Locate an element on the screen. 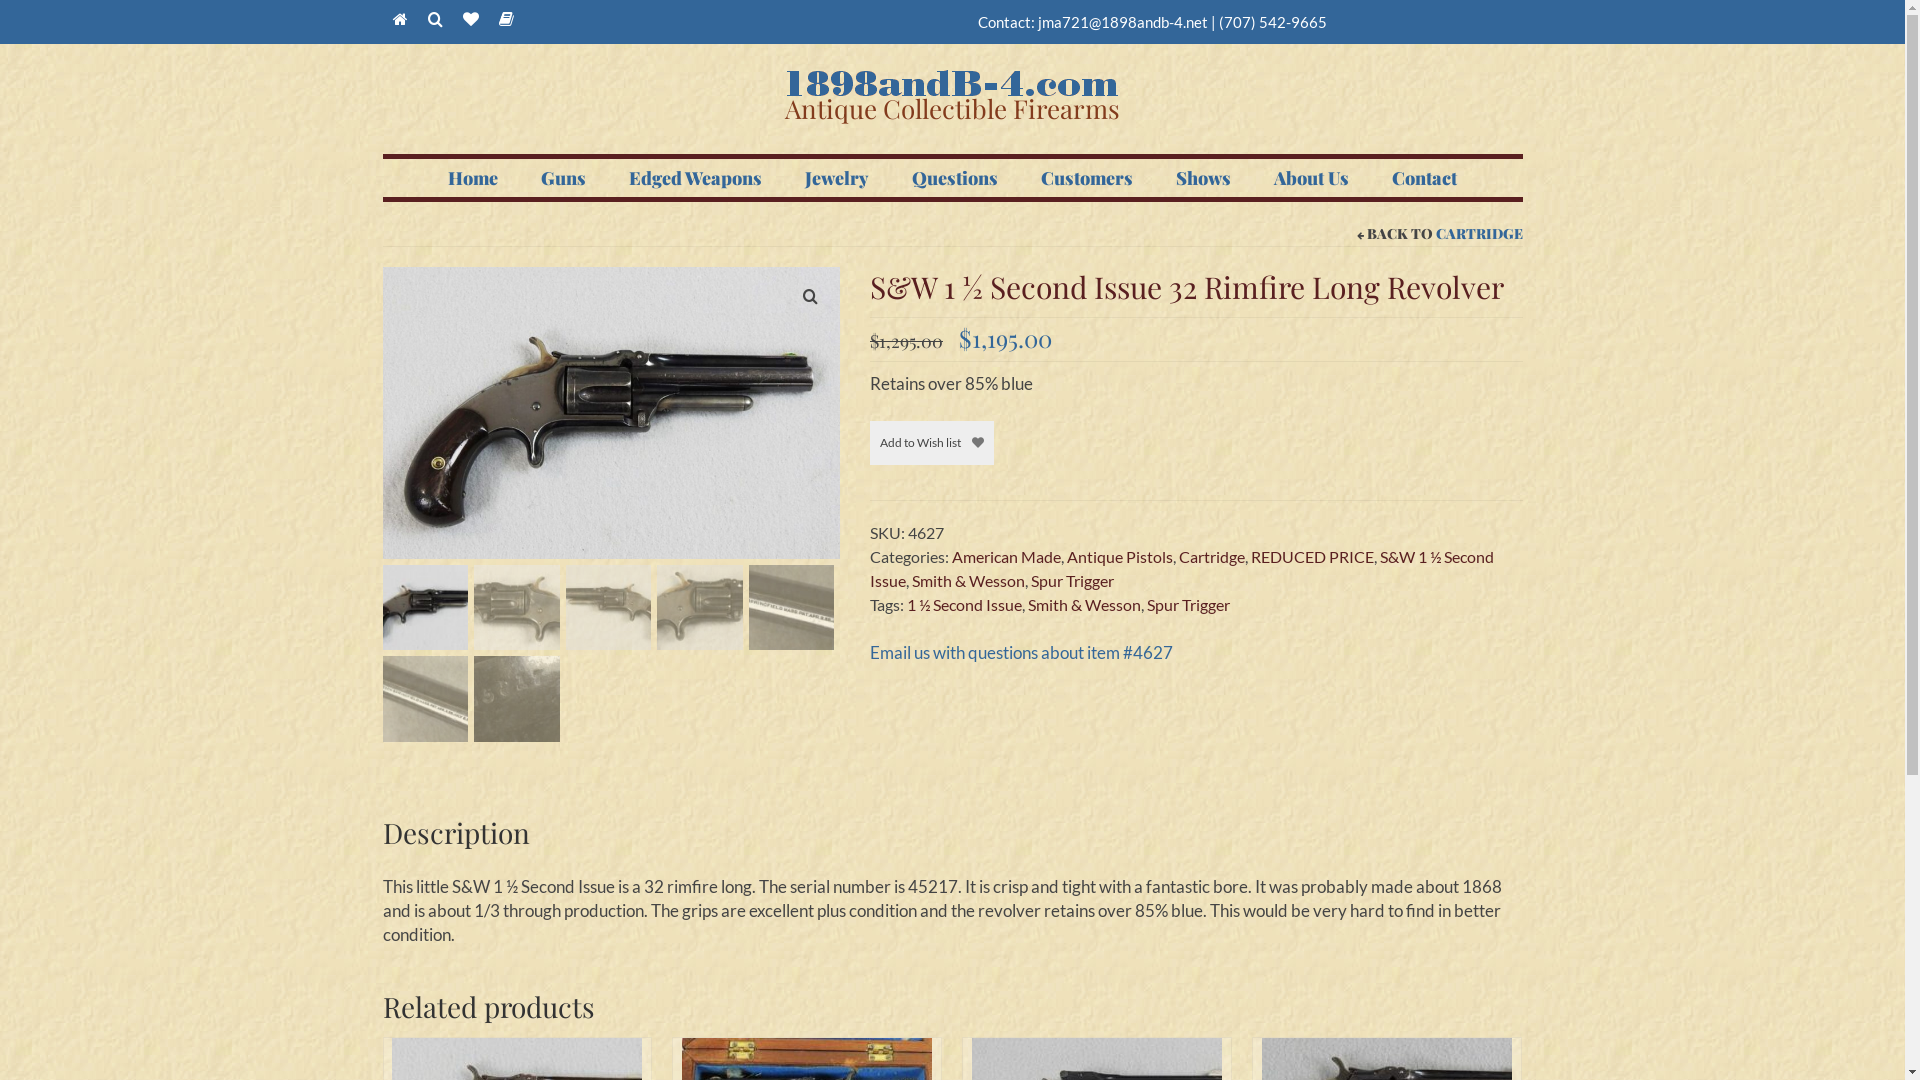  Spur Trigger is located at coordinates (1072, 580).